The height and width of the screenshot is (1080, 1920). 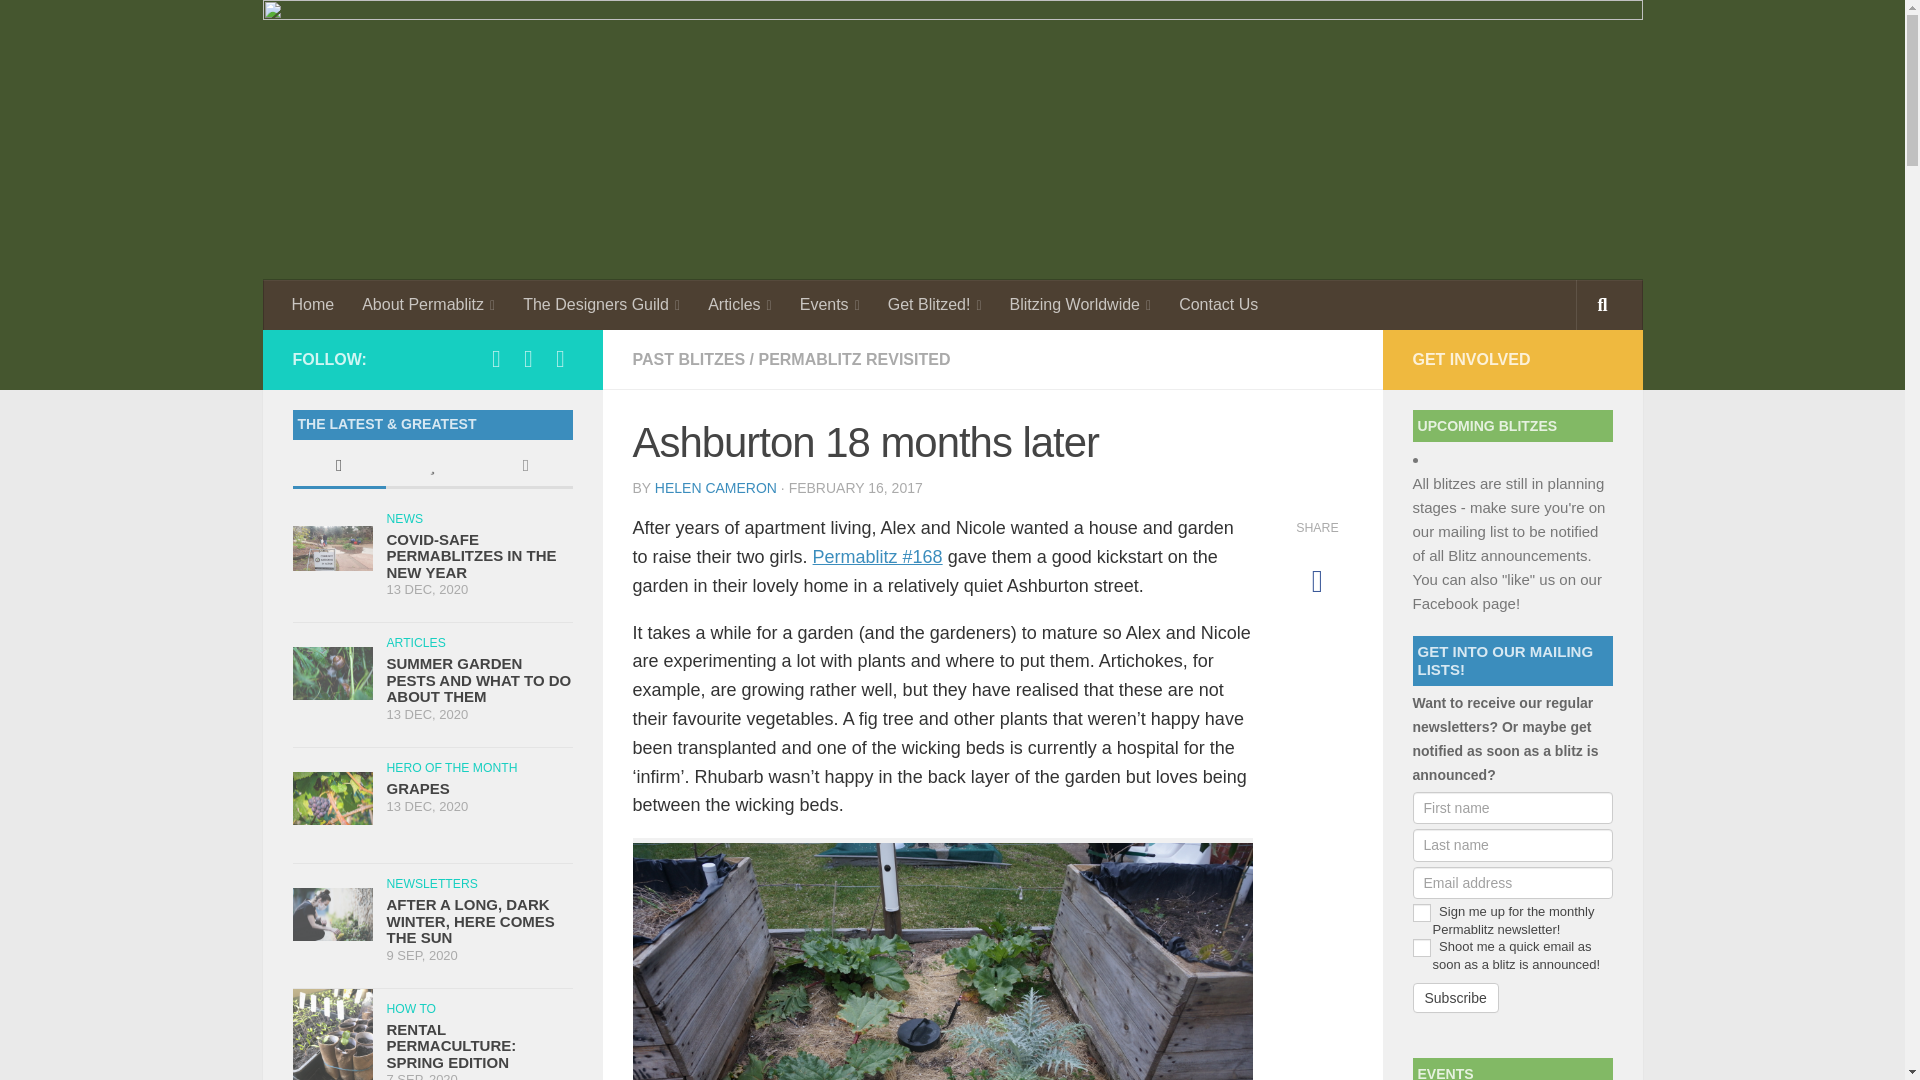 I want to click on PAST BLITZES, so click(x=688, y=360).